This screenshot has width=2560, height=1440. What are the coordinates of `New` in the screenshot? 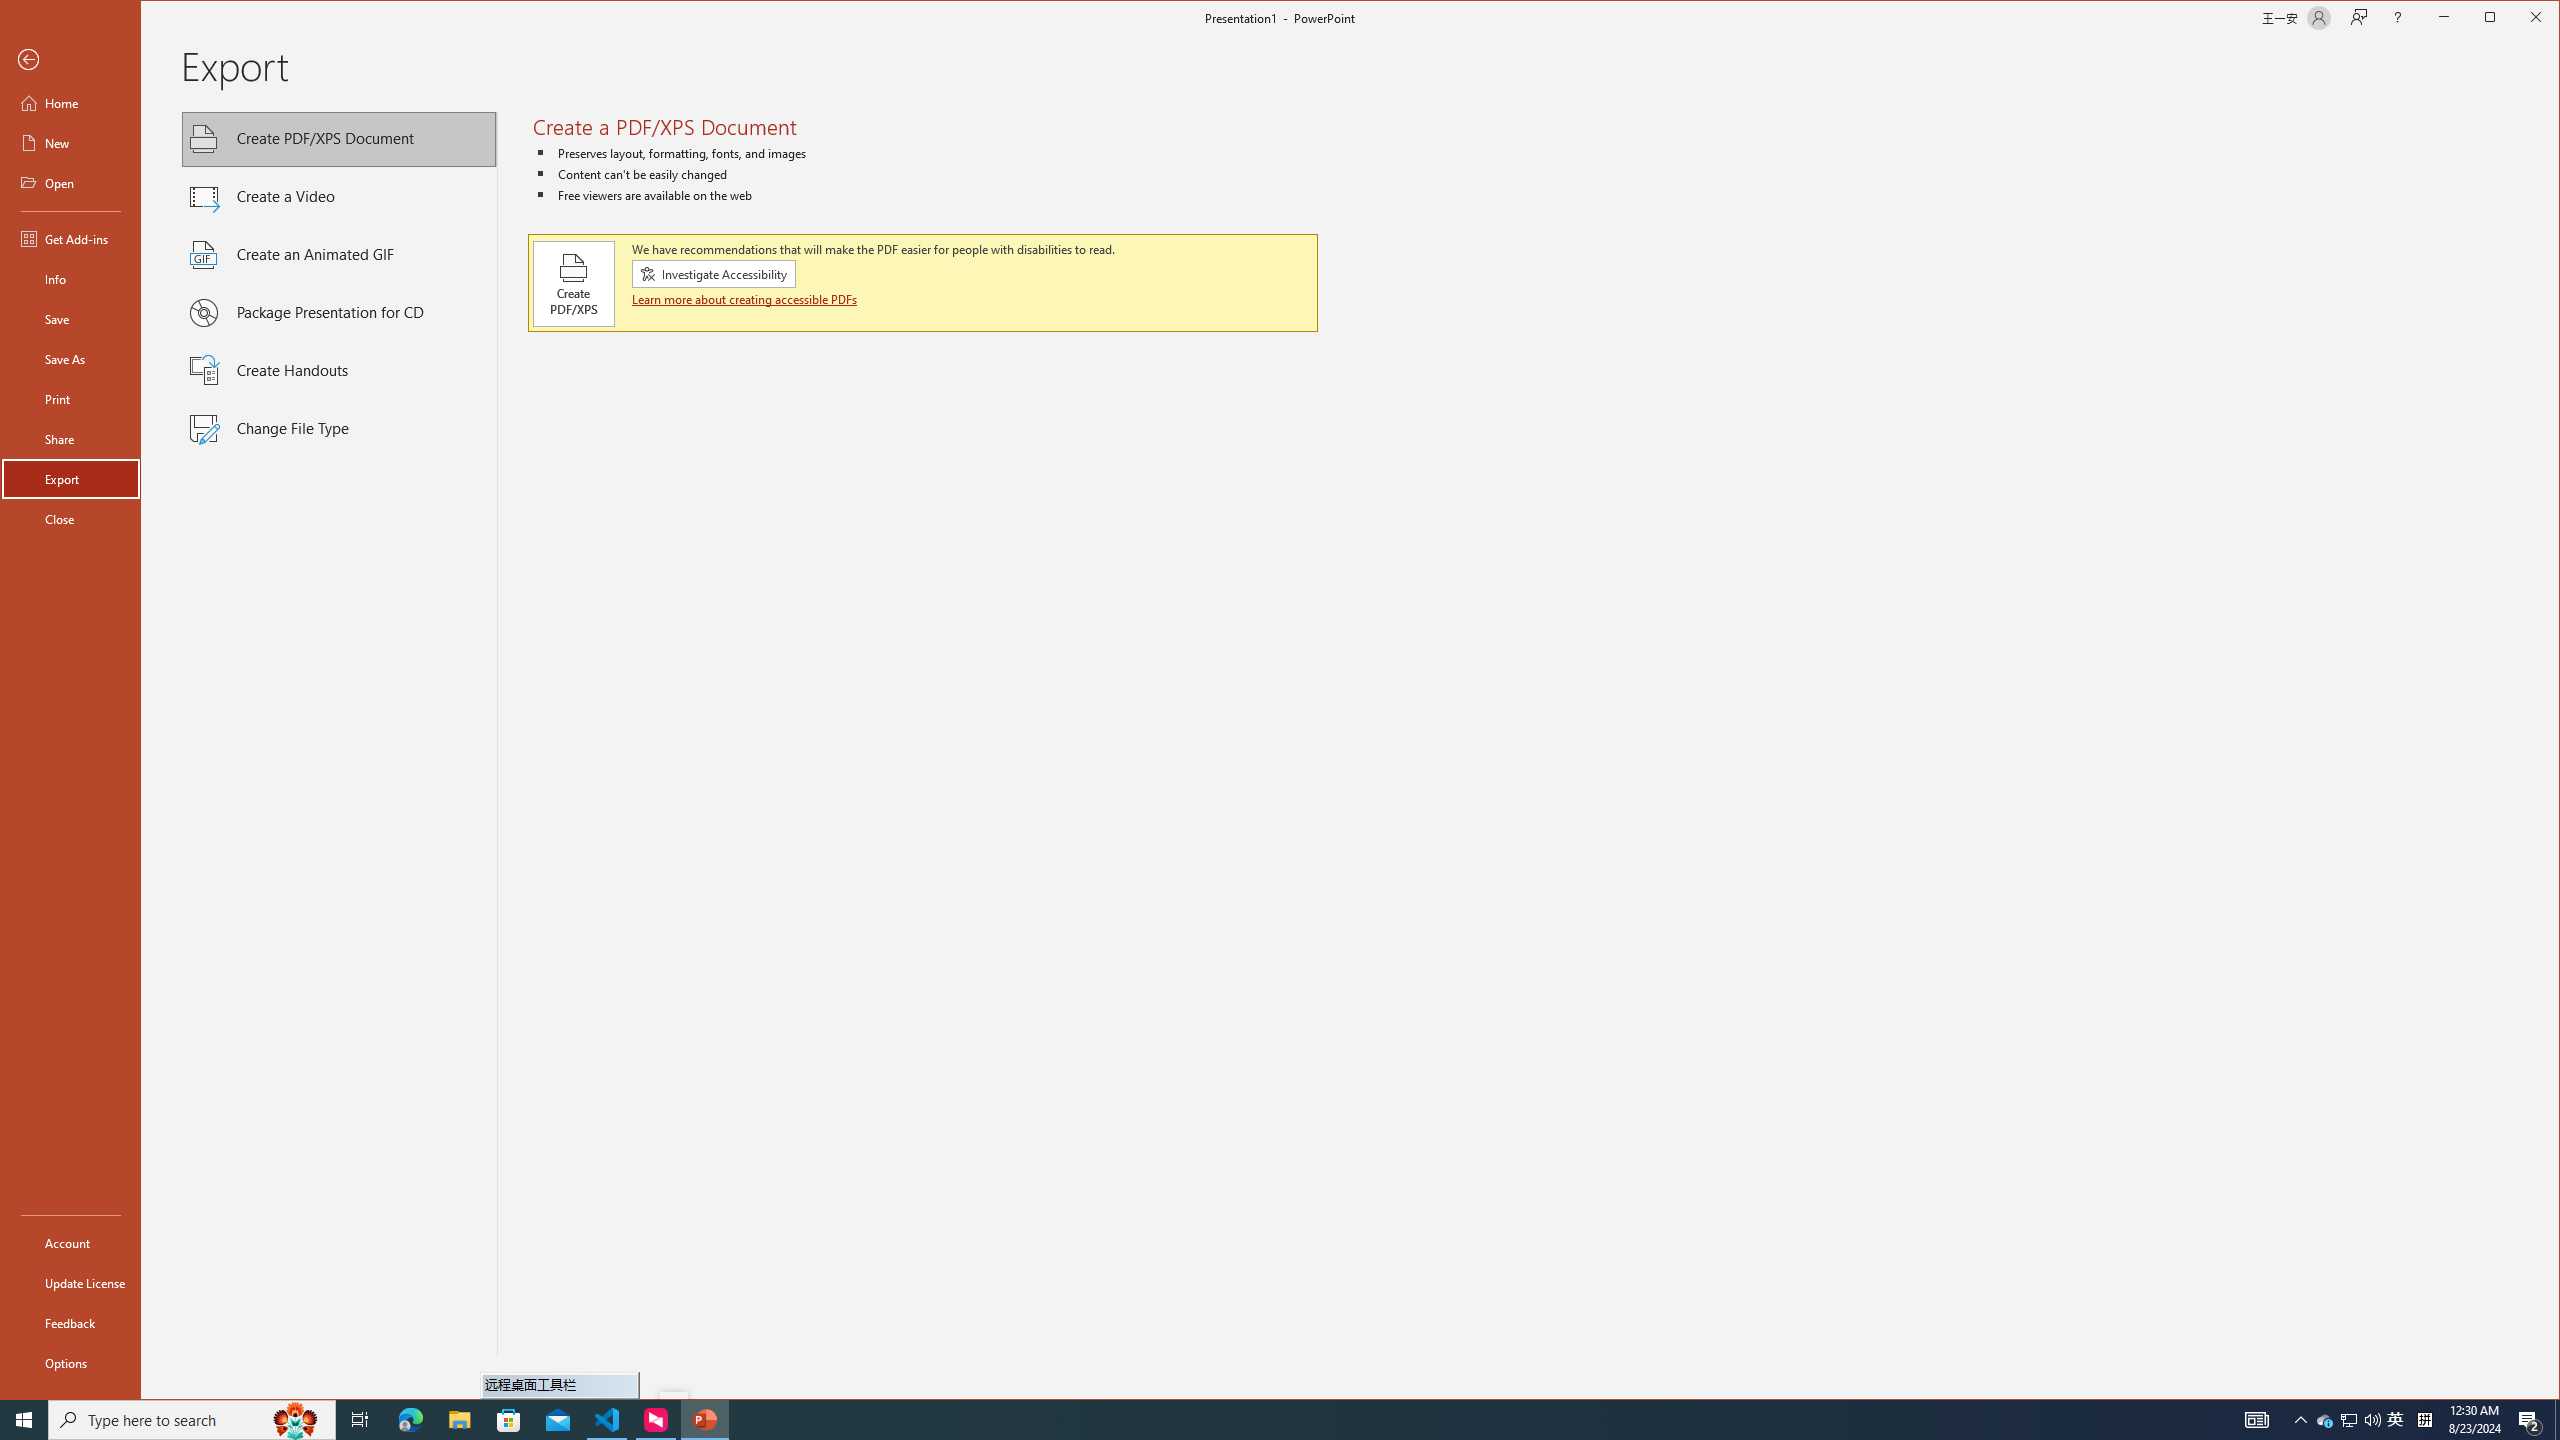 It's located at (24, 1420).